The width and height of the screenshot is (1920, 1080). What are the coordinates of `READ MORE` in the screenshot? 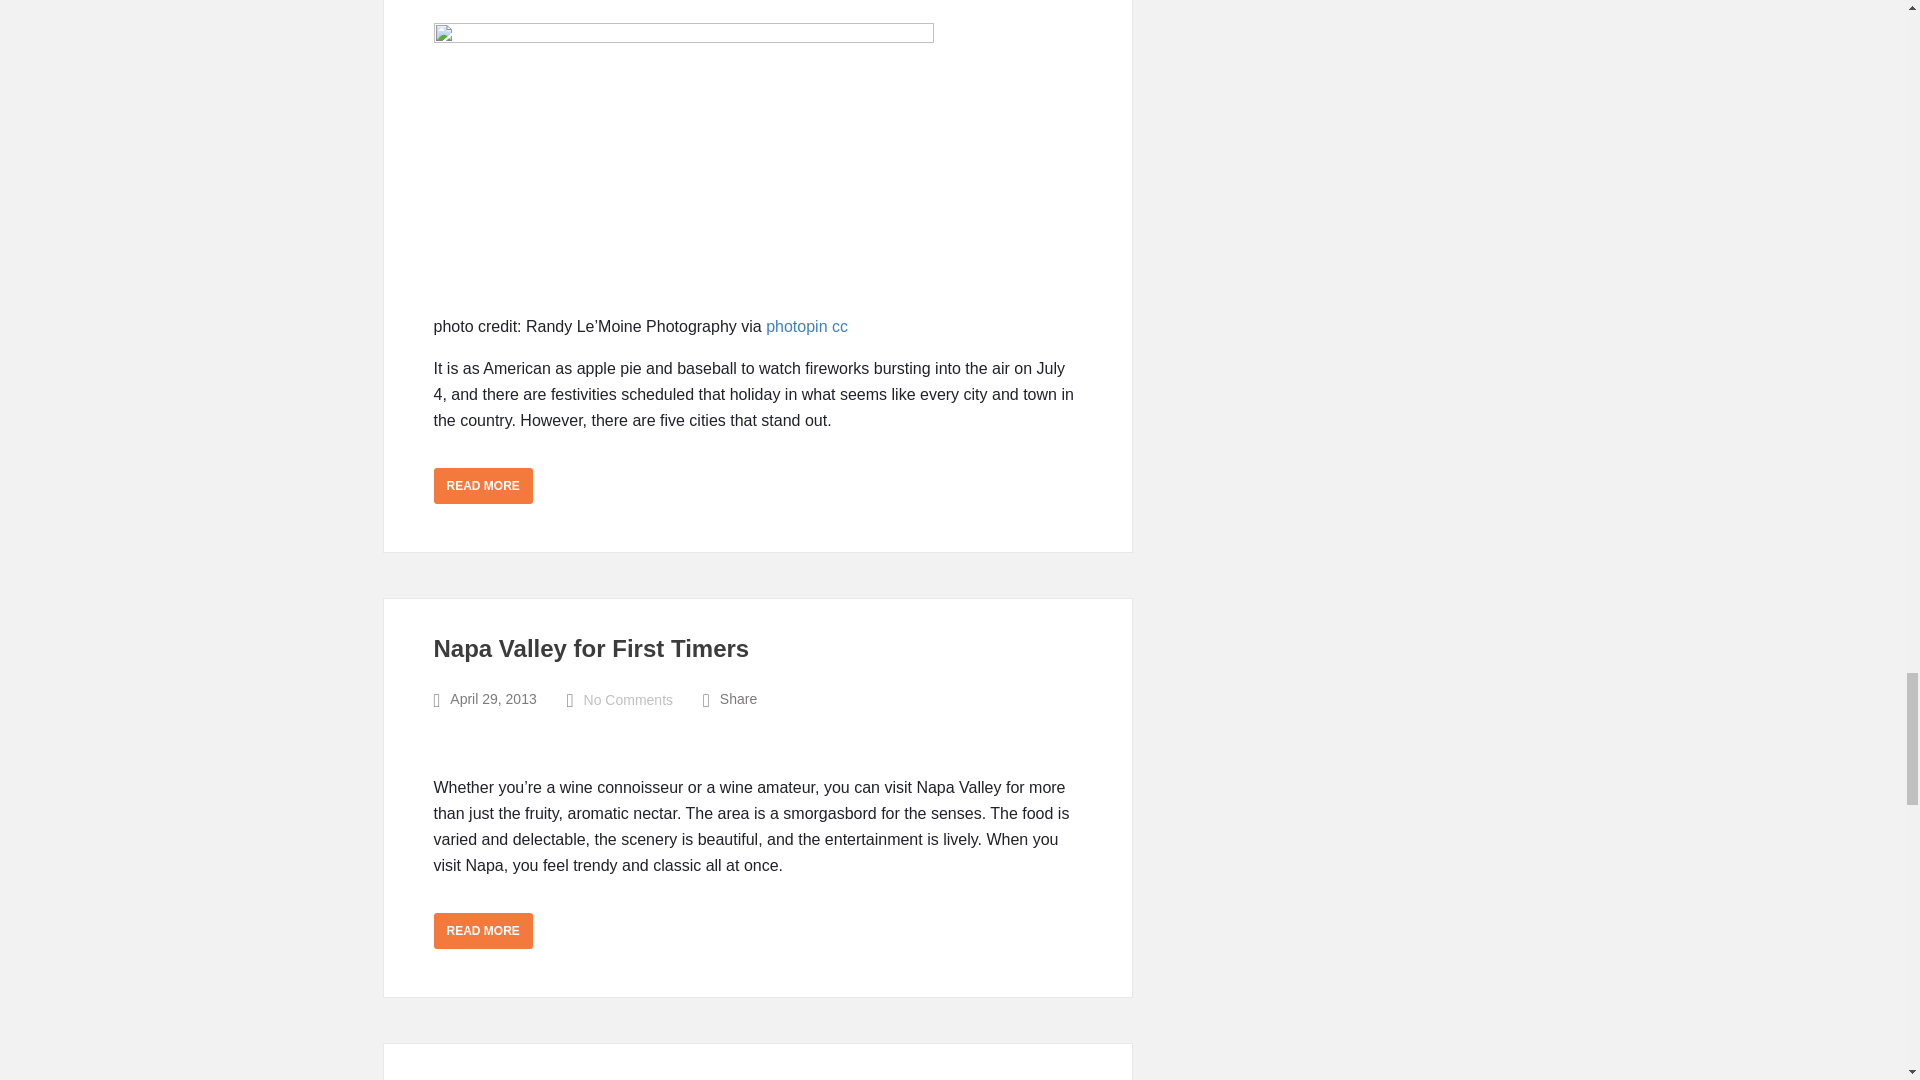 It's located at (483, 486).